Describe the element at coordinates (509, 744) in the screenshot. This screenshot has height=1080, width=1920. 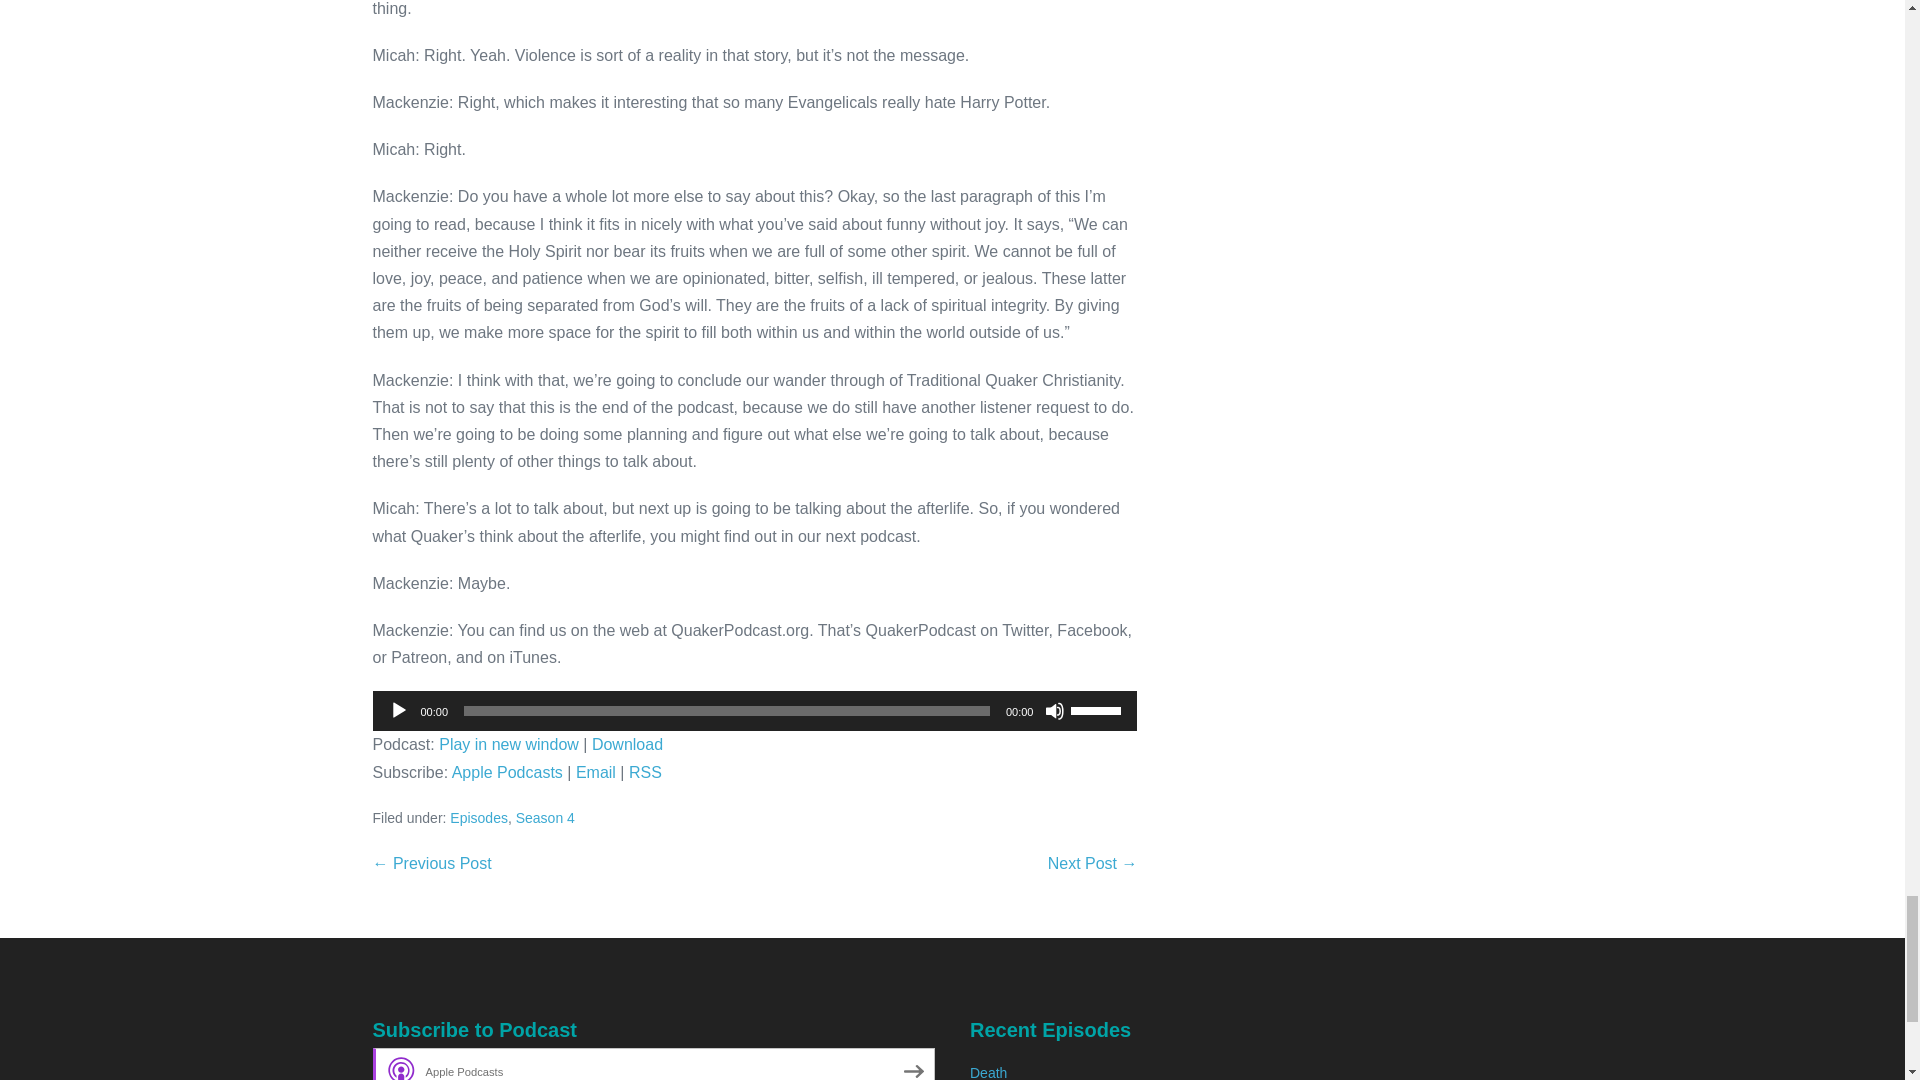
I see `Play in new window` at that location.